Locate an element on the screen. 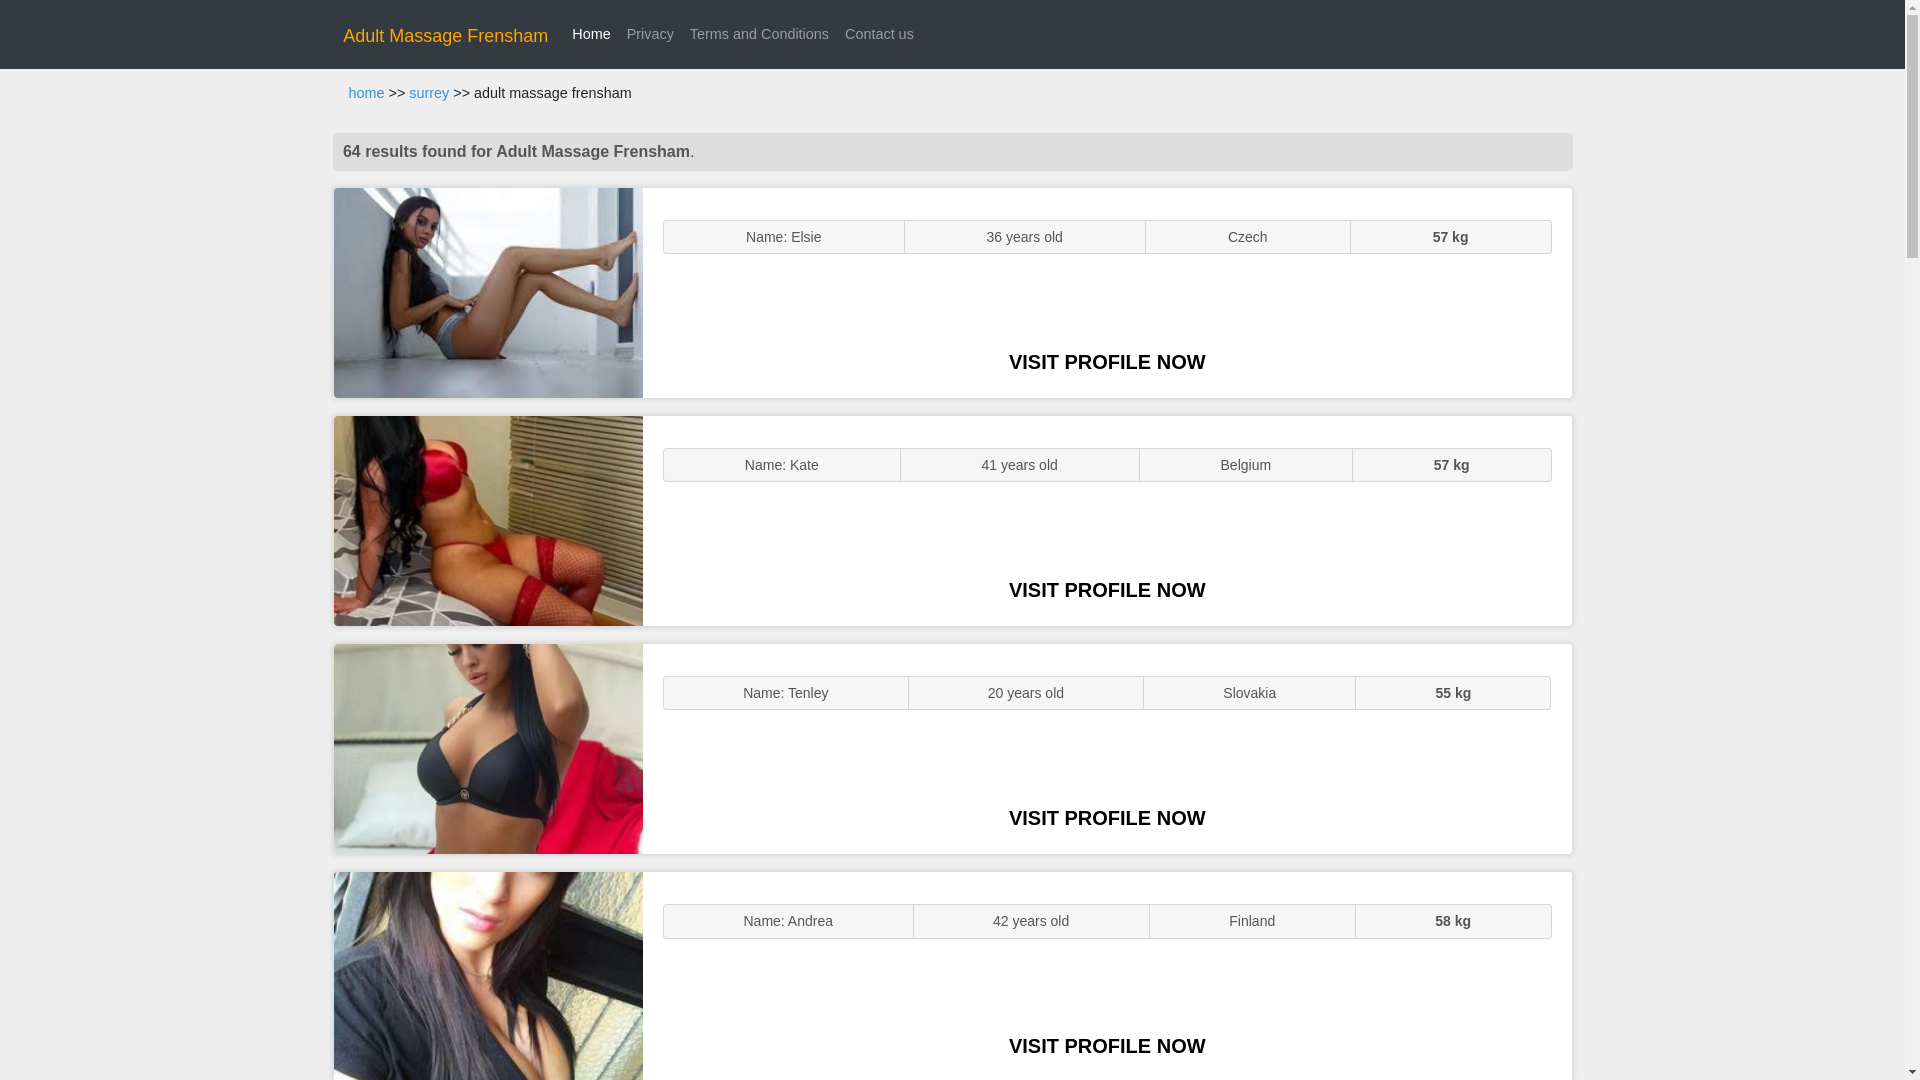 The height and width of the screenshot is (1080, 1920). home is located at coordinates (366, 93).